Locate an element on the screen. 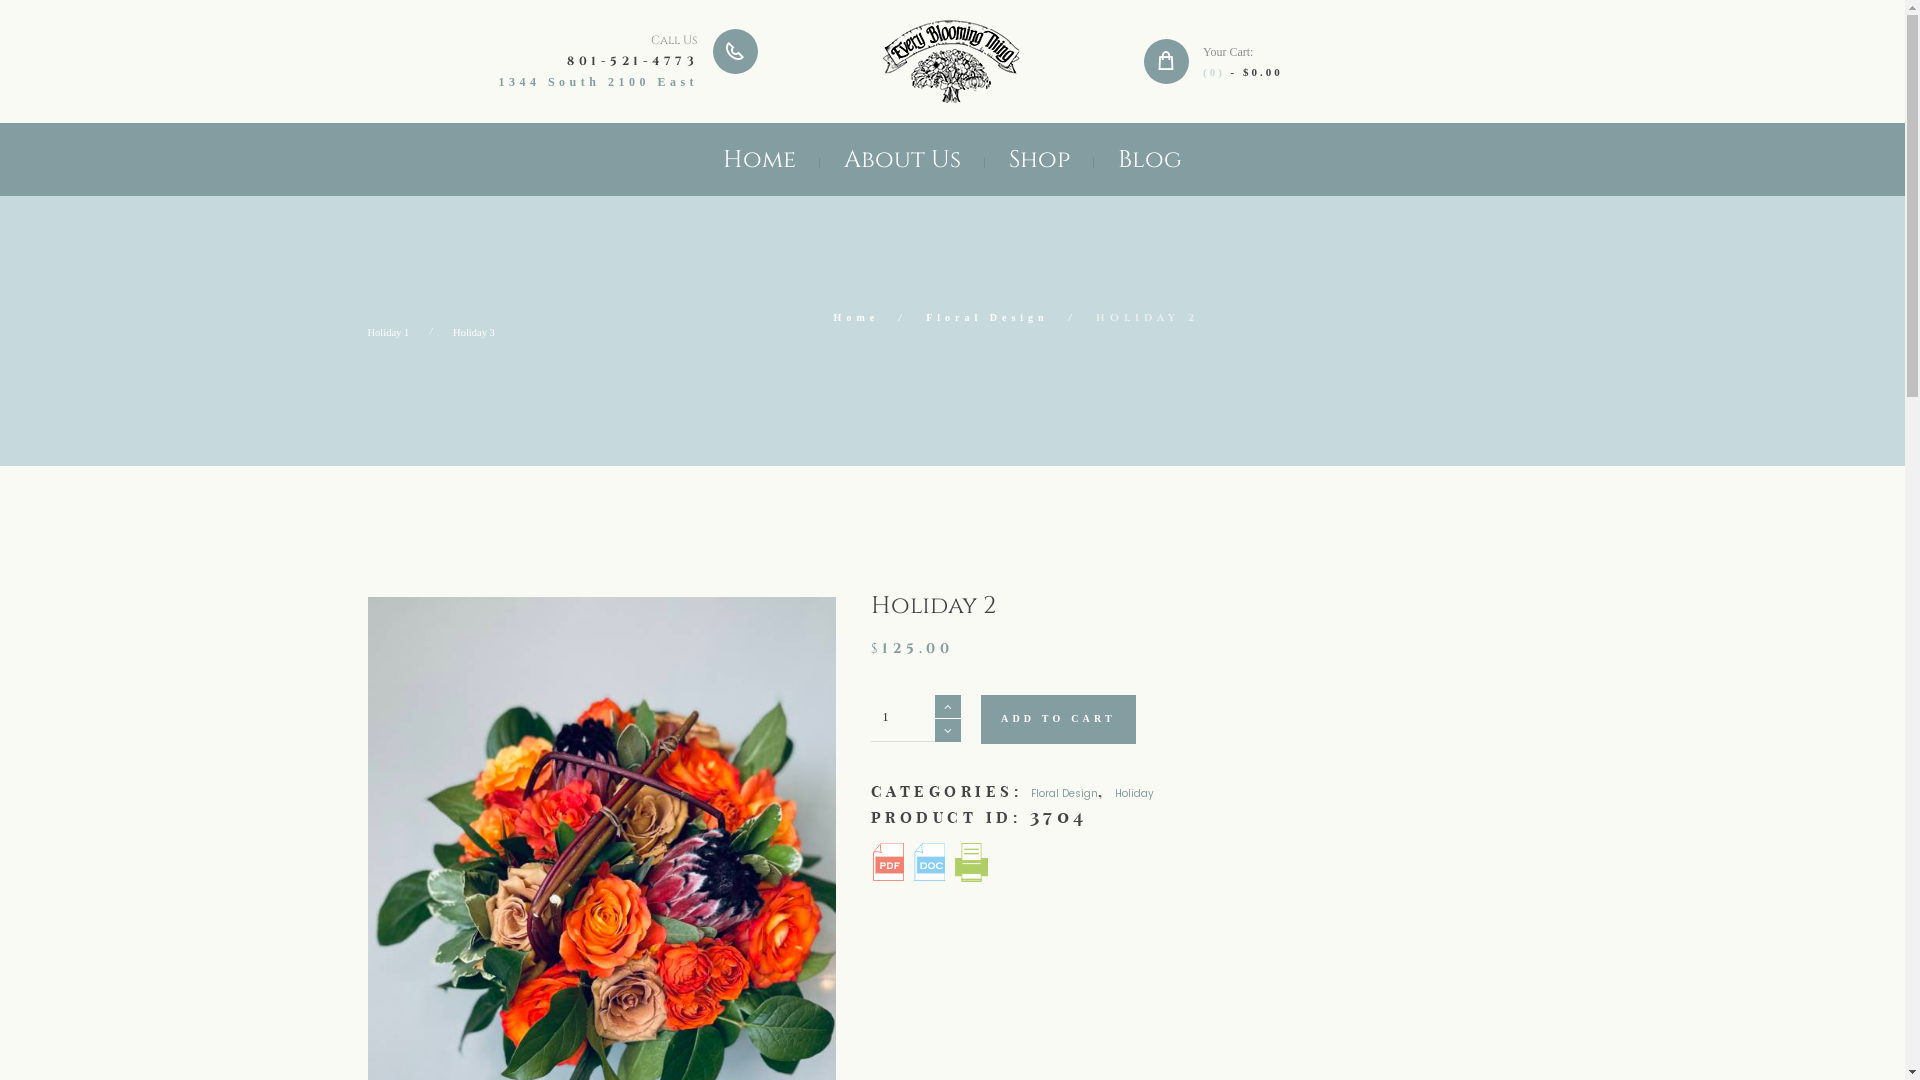 This screenshot has height=1080, width=1920. Holiday is located at coordinates (1134, 794).